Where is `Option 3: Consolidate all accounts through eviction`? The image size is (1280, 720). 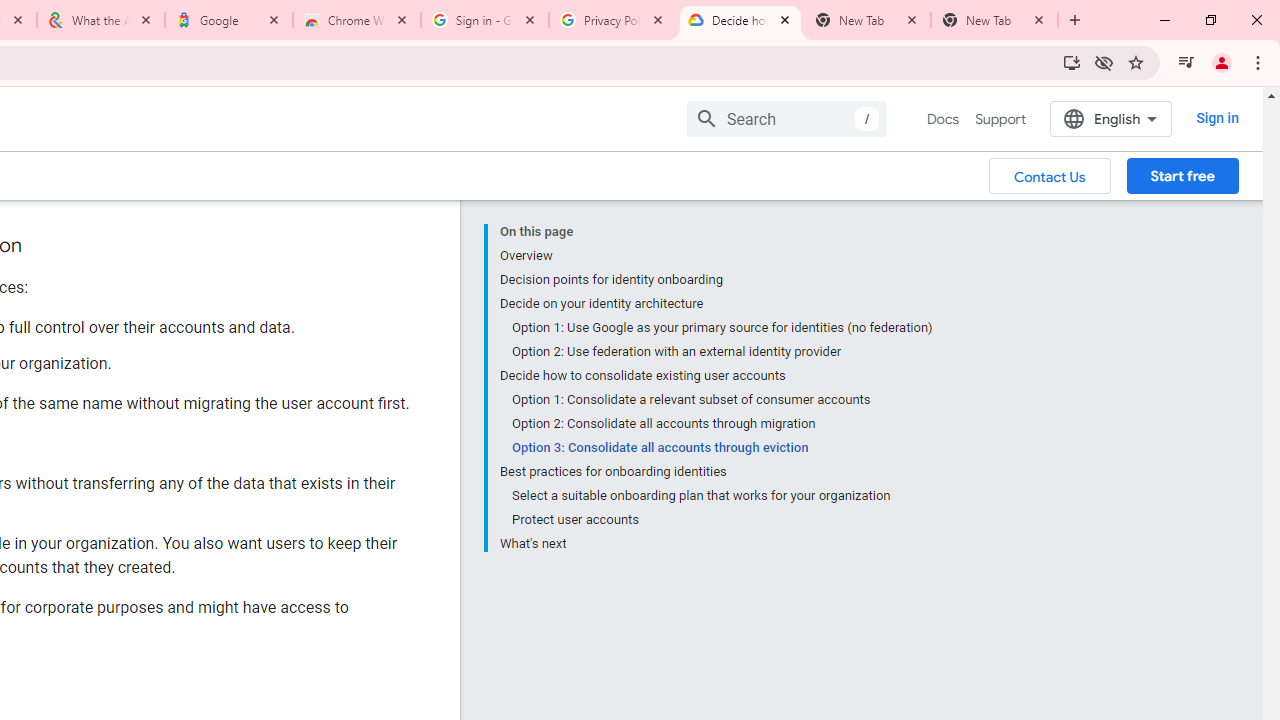
Option 3: Consolidate all accounts through eviction is located at coordinates (722, 448).